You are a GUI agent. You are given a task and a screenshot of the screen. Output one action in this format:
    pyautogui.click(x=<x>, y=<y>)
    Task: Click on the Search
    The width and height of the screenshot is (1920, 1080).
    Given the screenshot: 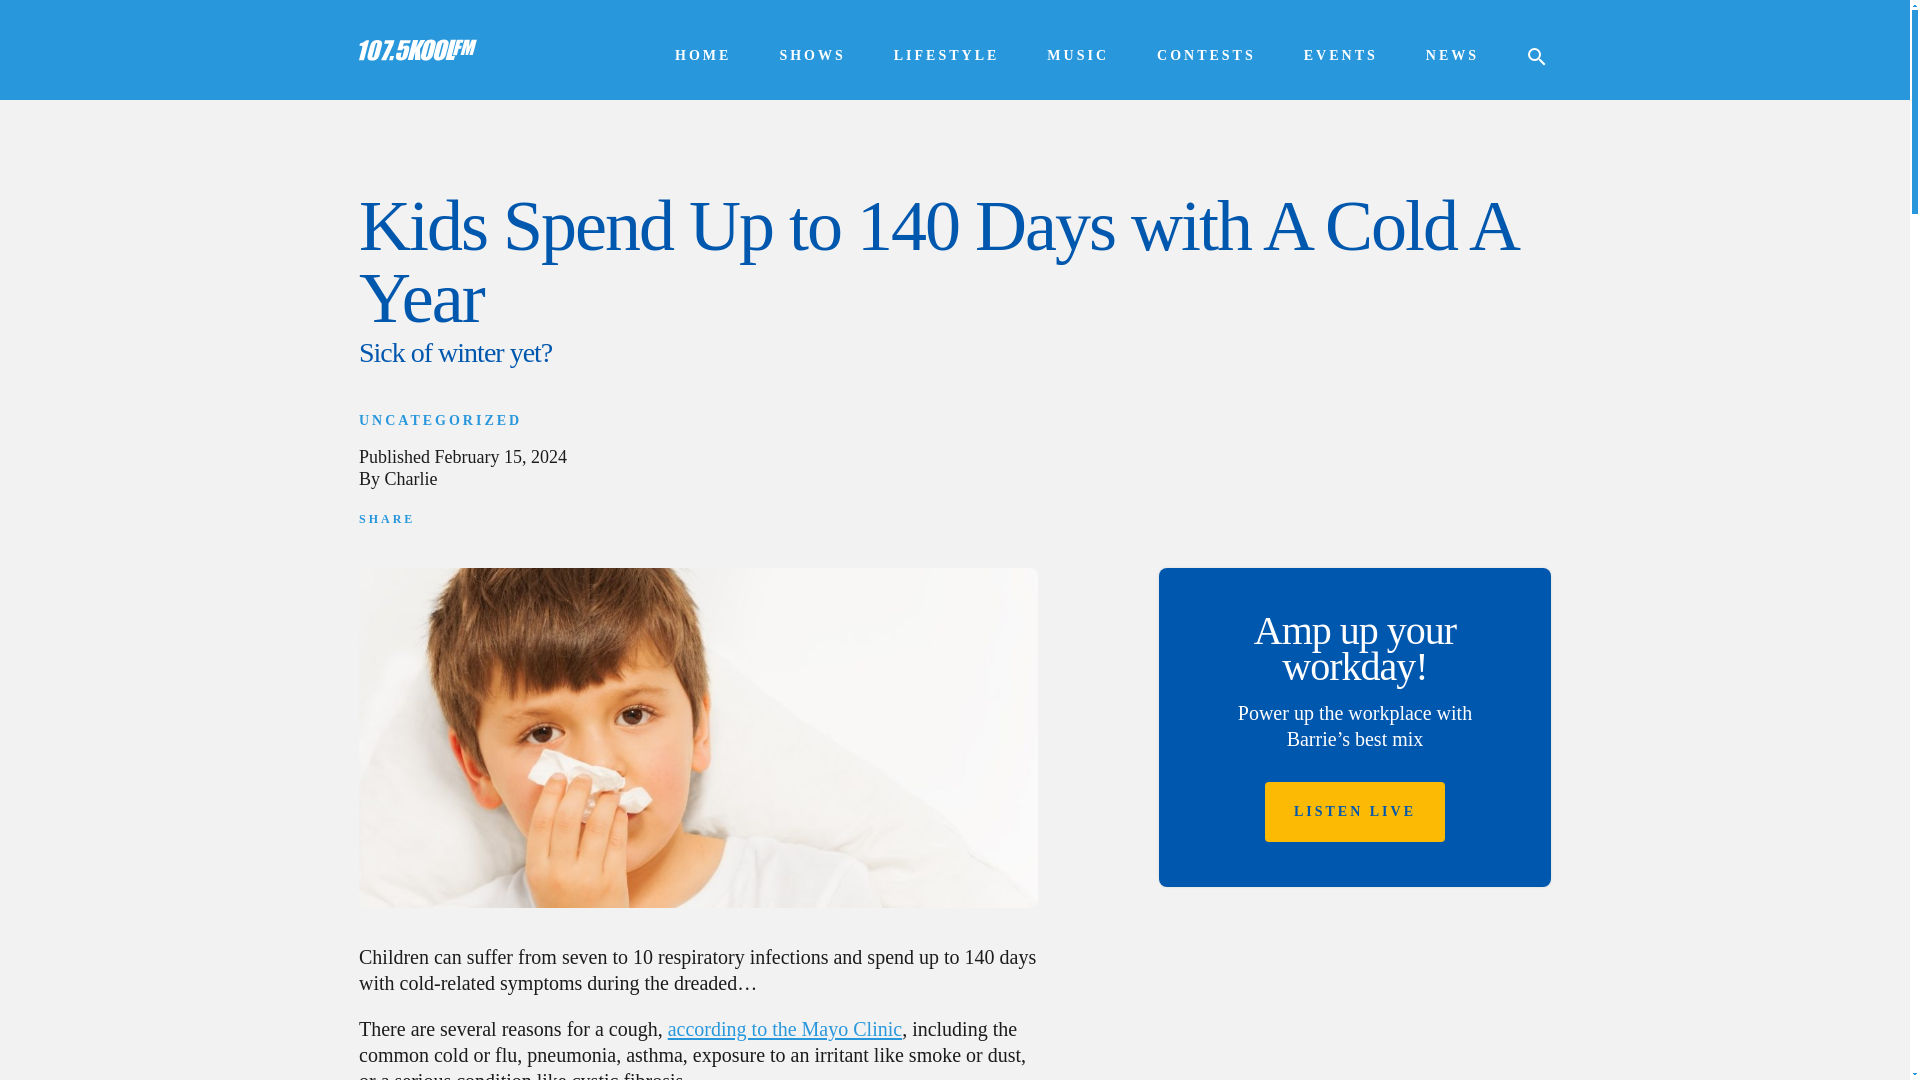 What is the action you would take?
    pyautogui.click(x=39, y=14)
    